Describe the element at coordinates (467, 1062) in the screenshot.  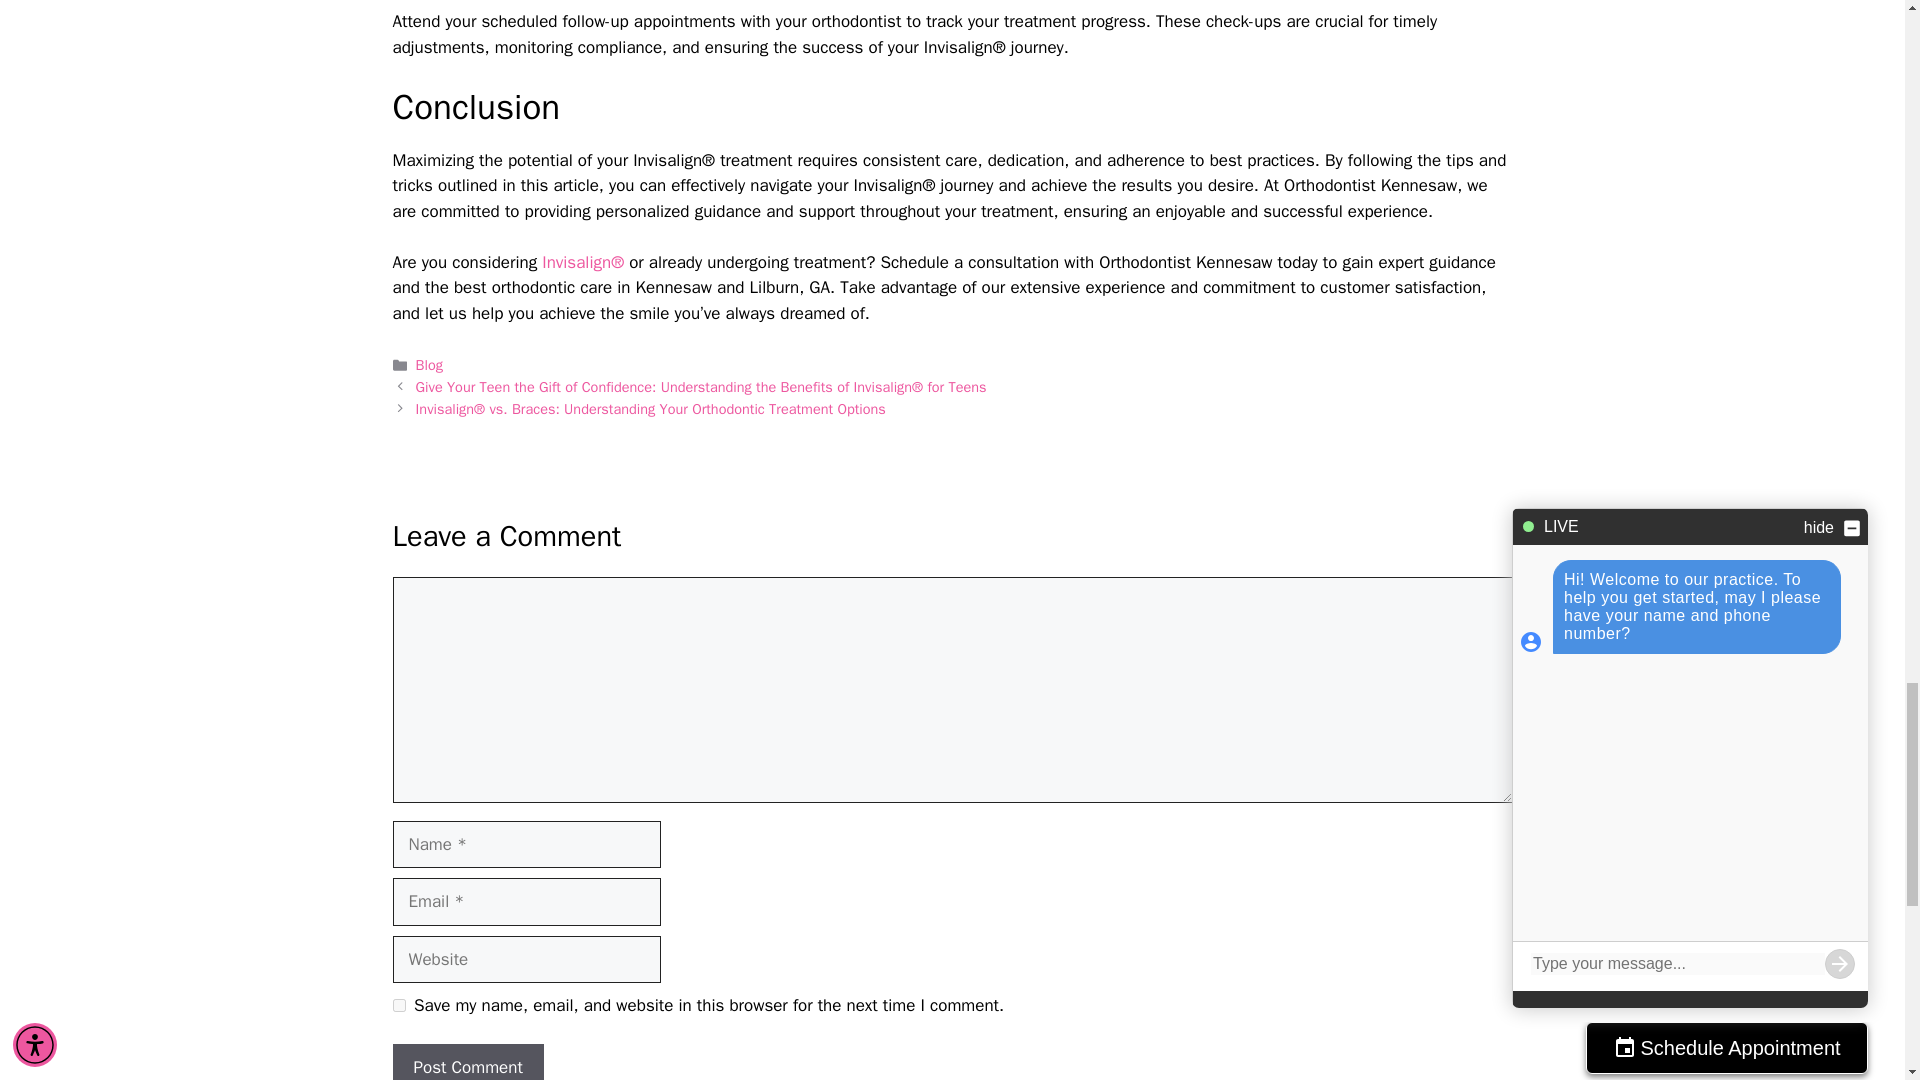
I see `Post Comment` at that location.